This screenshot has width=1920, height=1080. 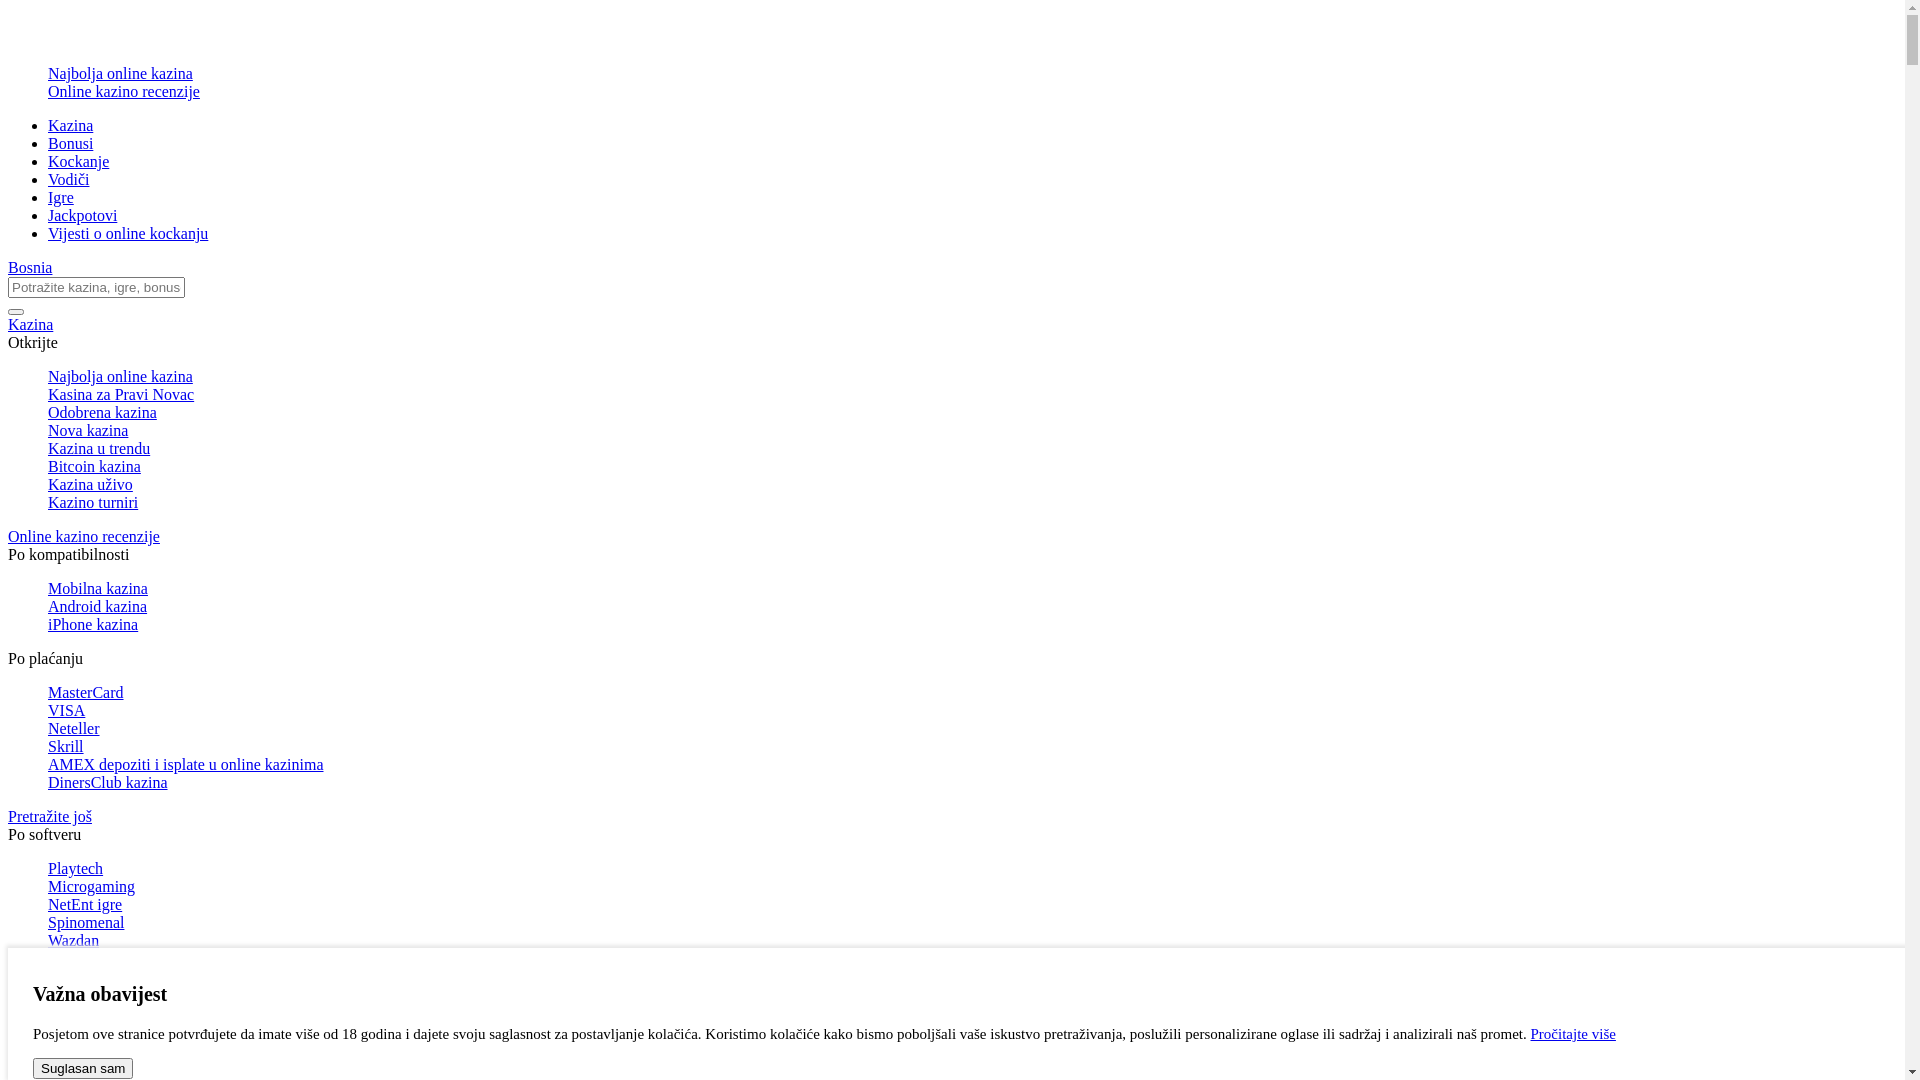 I want to click on Vijesti o online kockanju, so click(x=128, y=234).